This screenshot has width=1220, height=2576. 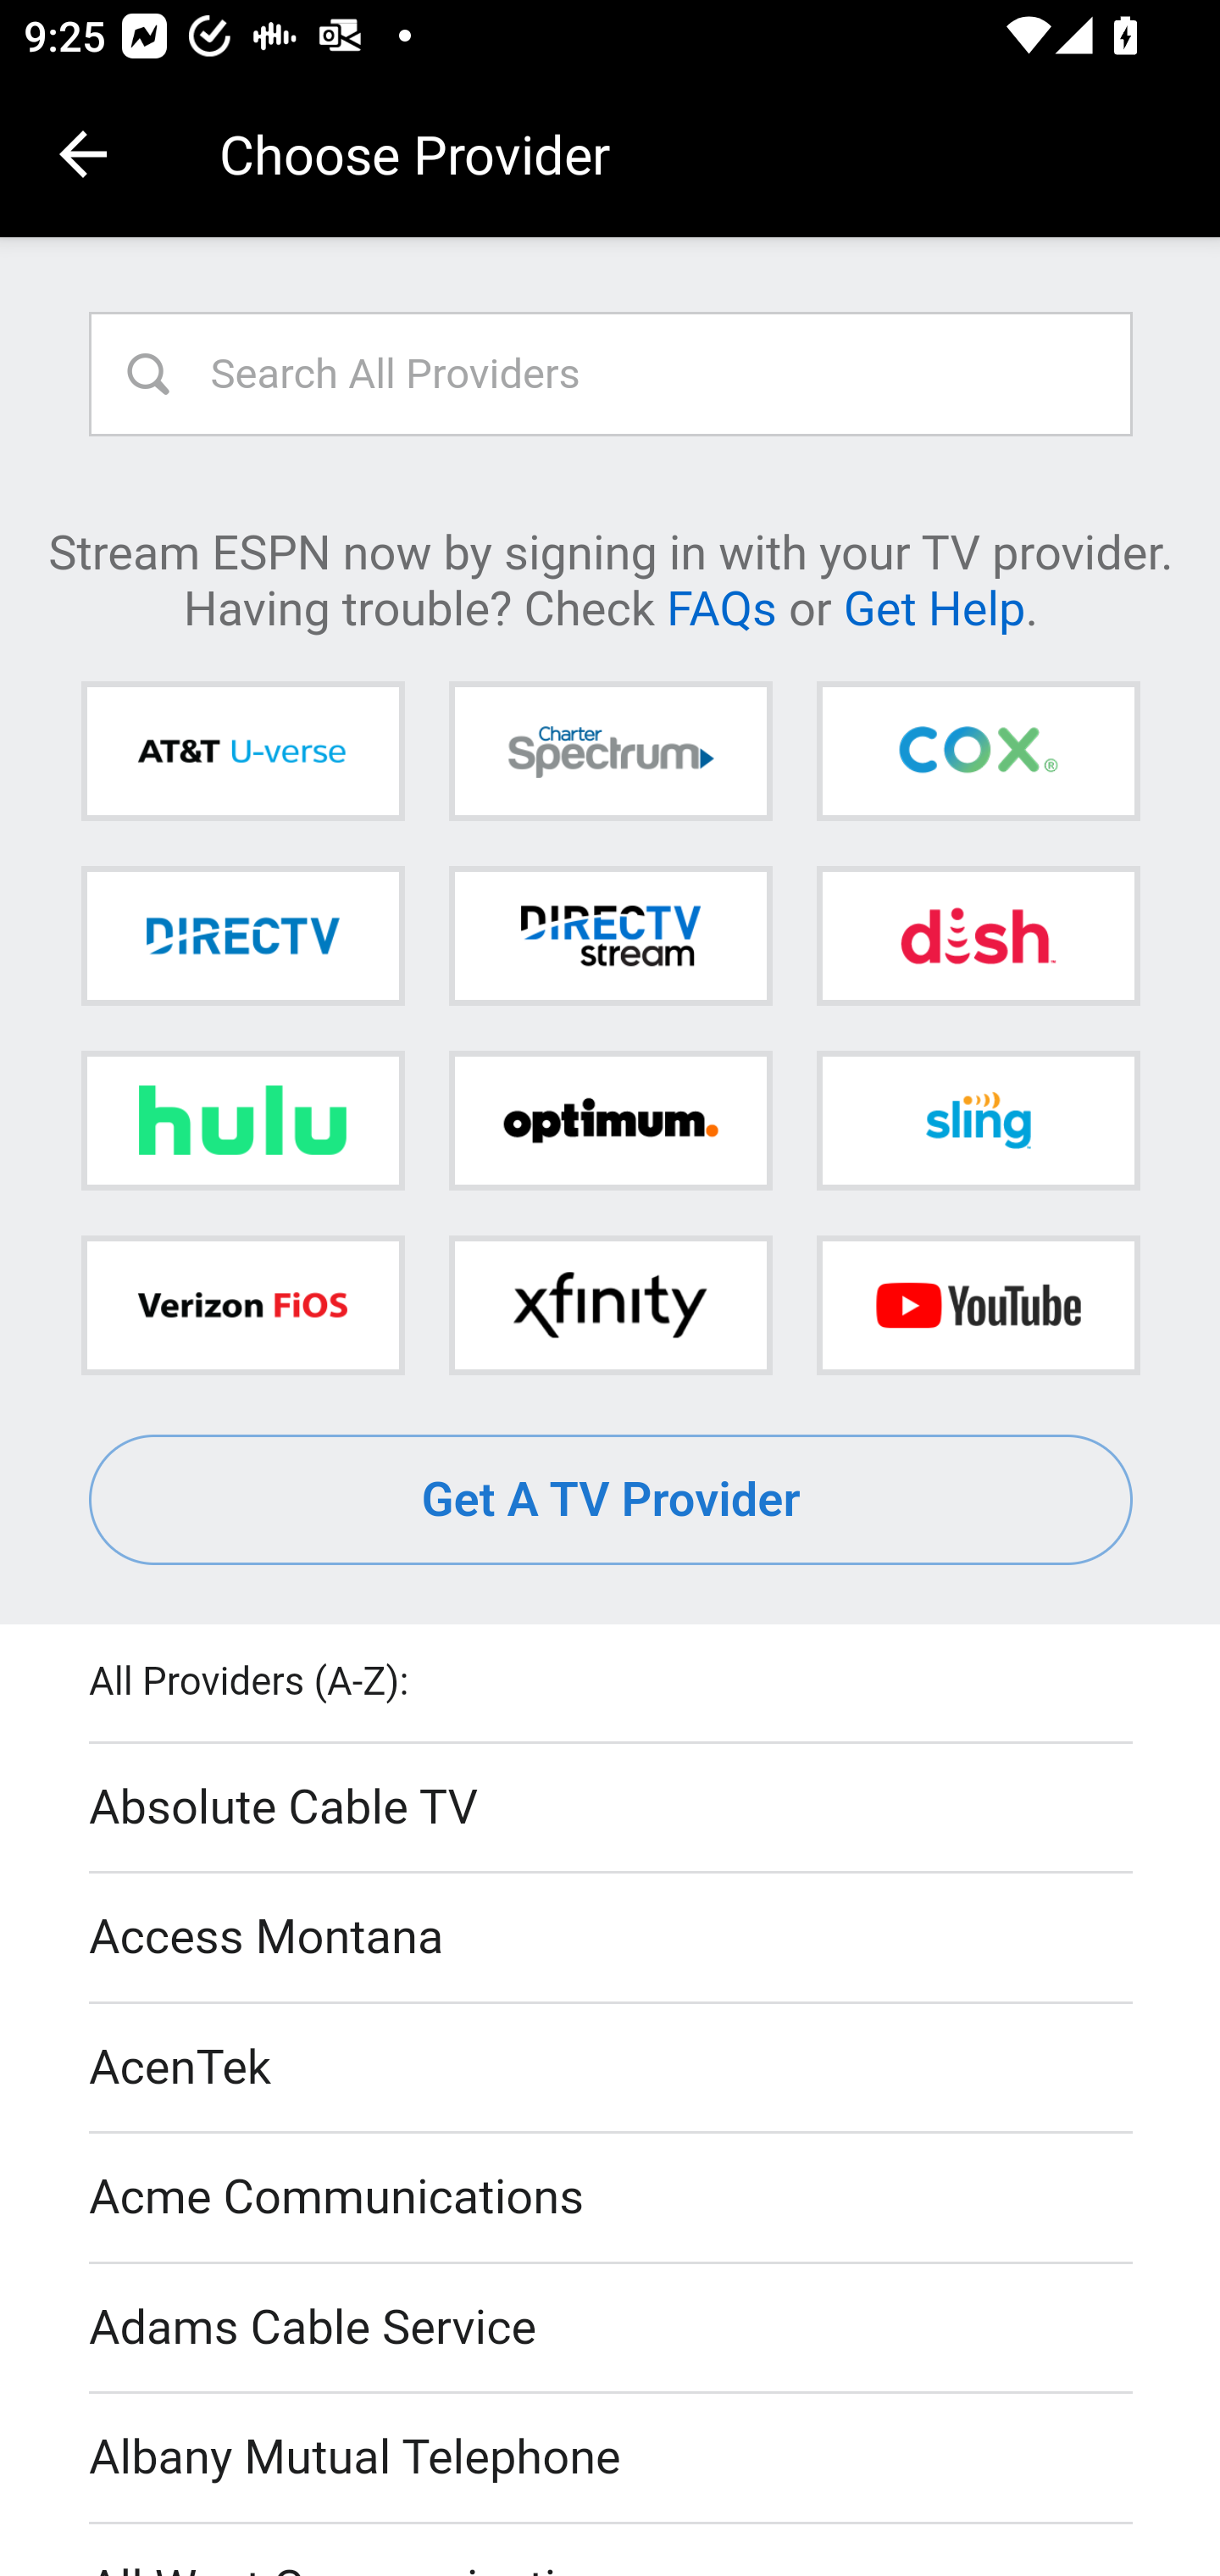 What do you see at coordinates (242, 935) in the screenshot?
I see `DIRECTV` at bounding box center [242, 935].